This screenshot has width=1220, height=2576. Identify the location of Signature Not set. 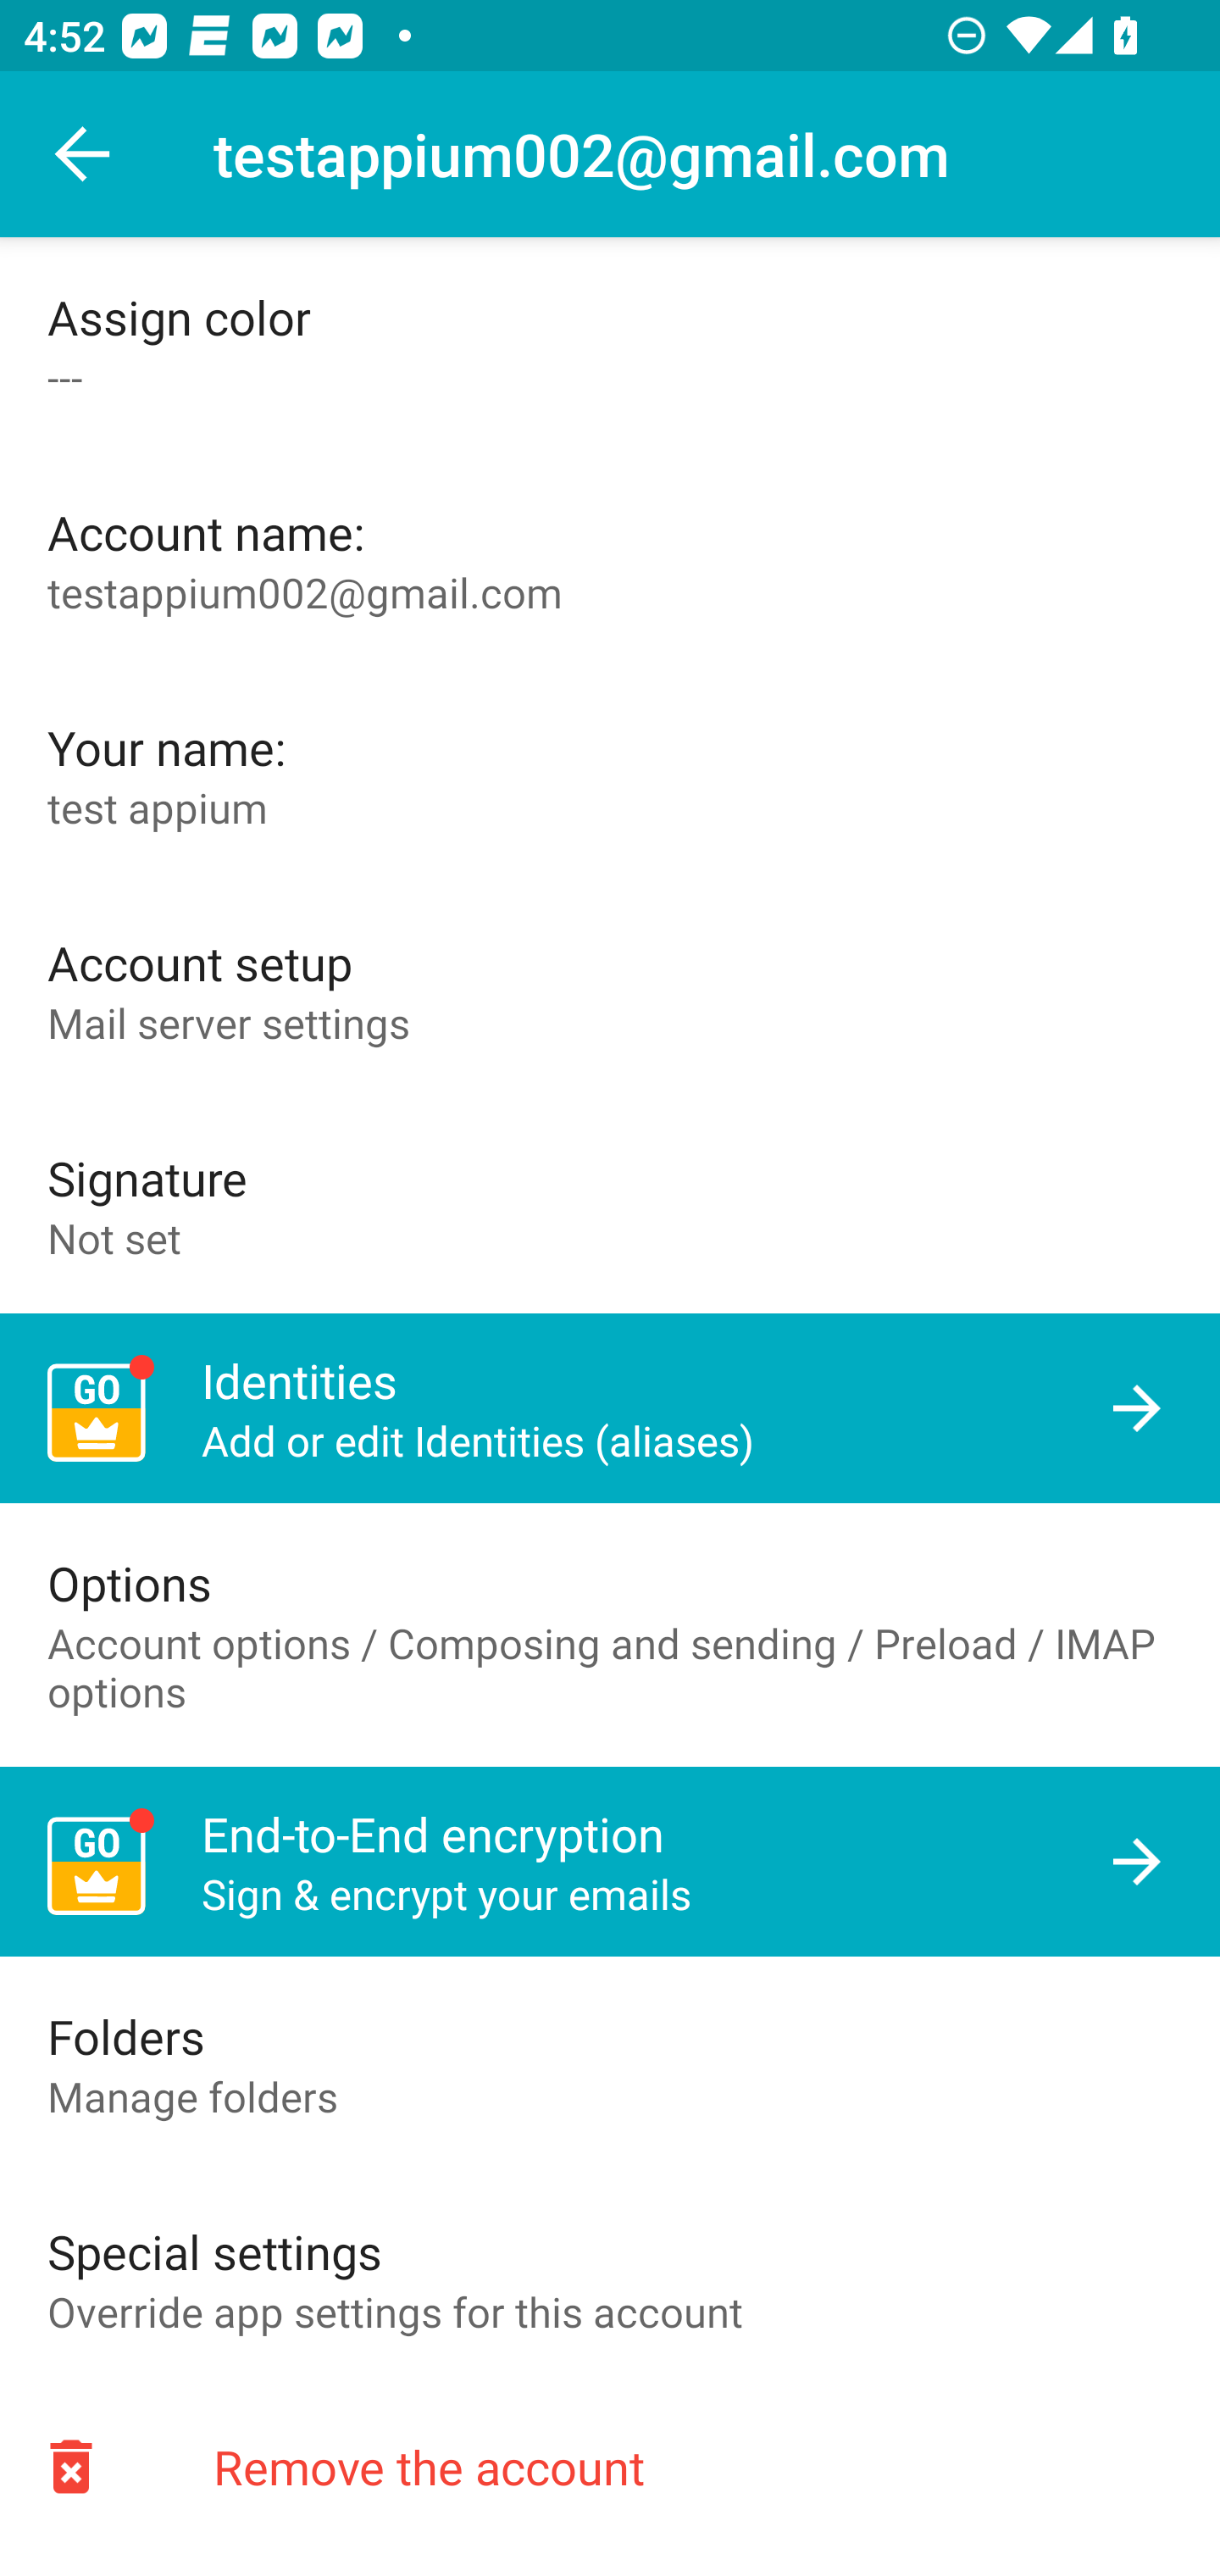
(610, 1205).